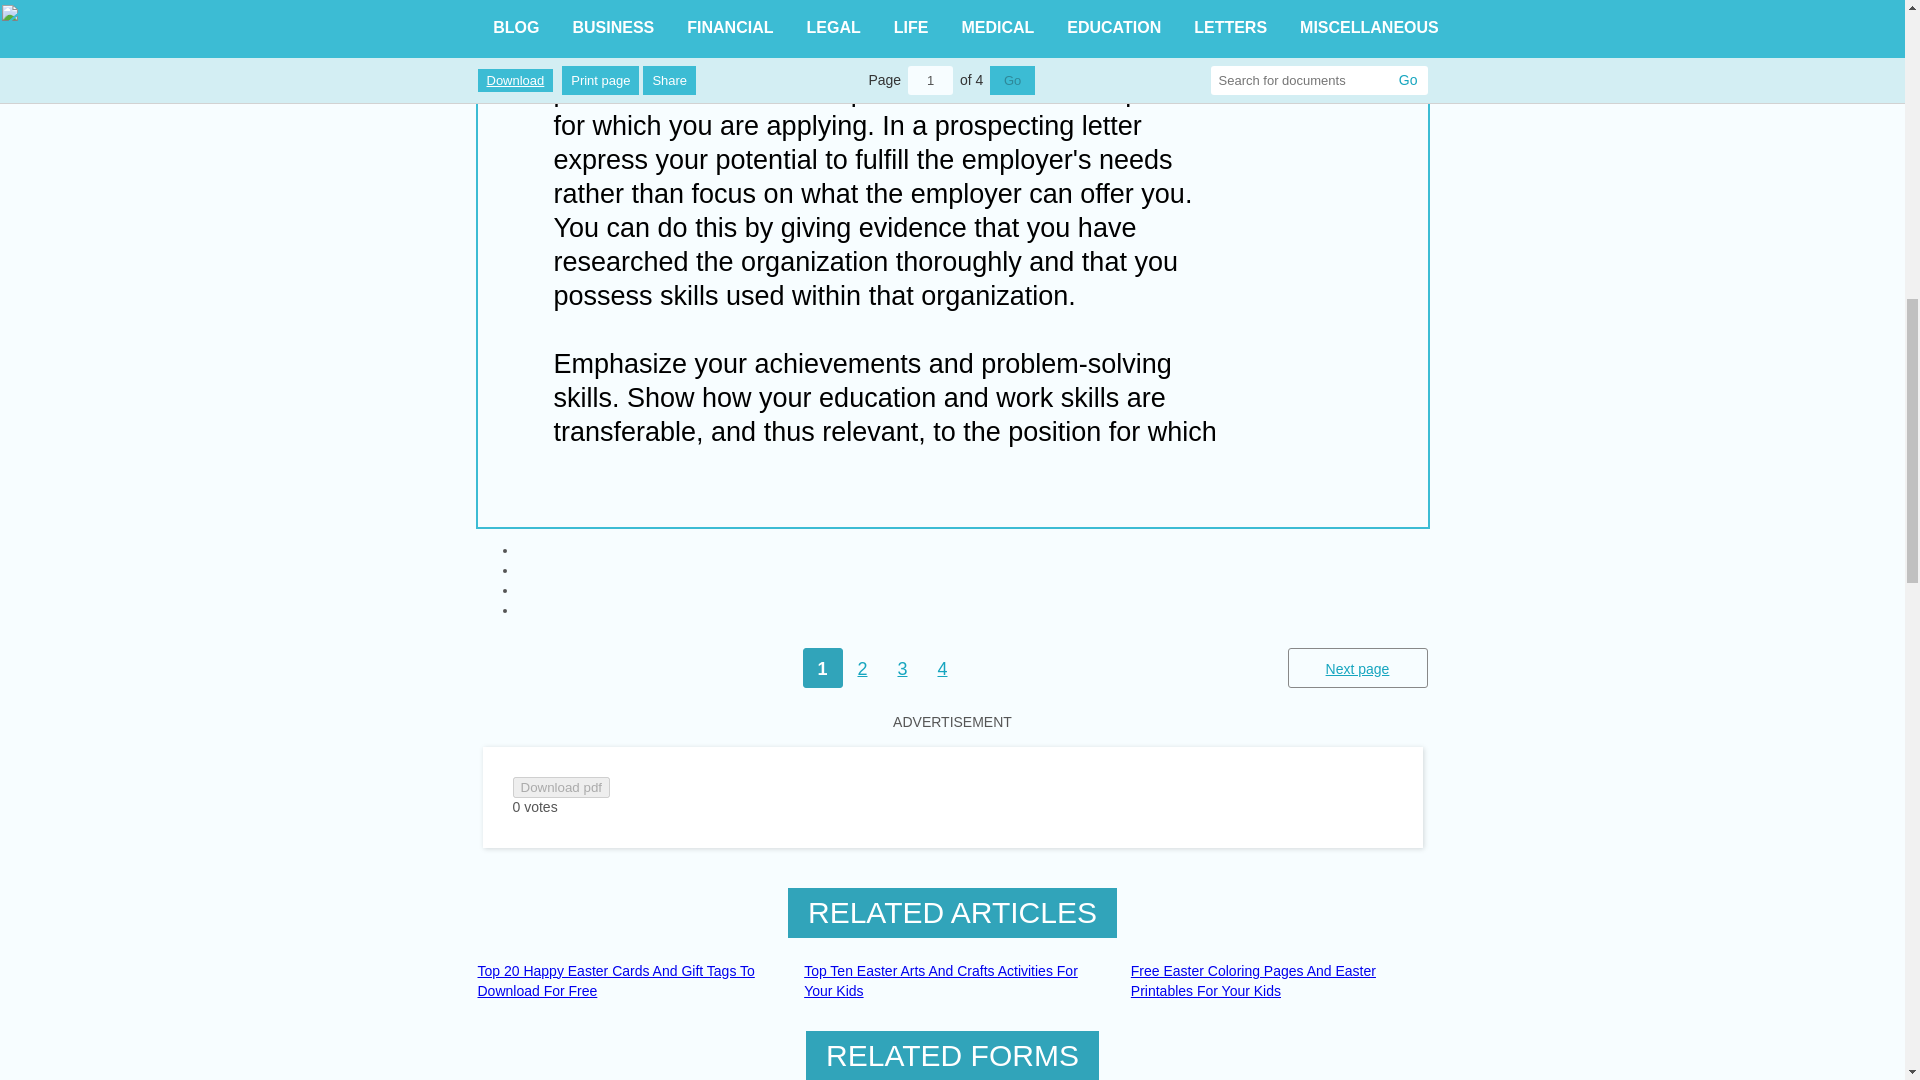 Image resolution: width=1920 pixels, height=1080 pixels. I want to click on Download pdf, so click(561, 787).